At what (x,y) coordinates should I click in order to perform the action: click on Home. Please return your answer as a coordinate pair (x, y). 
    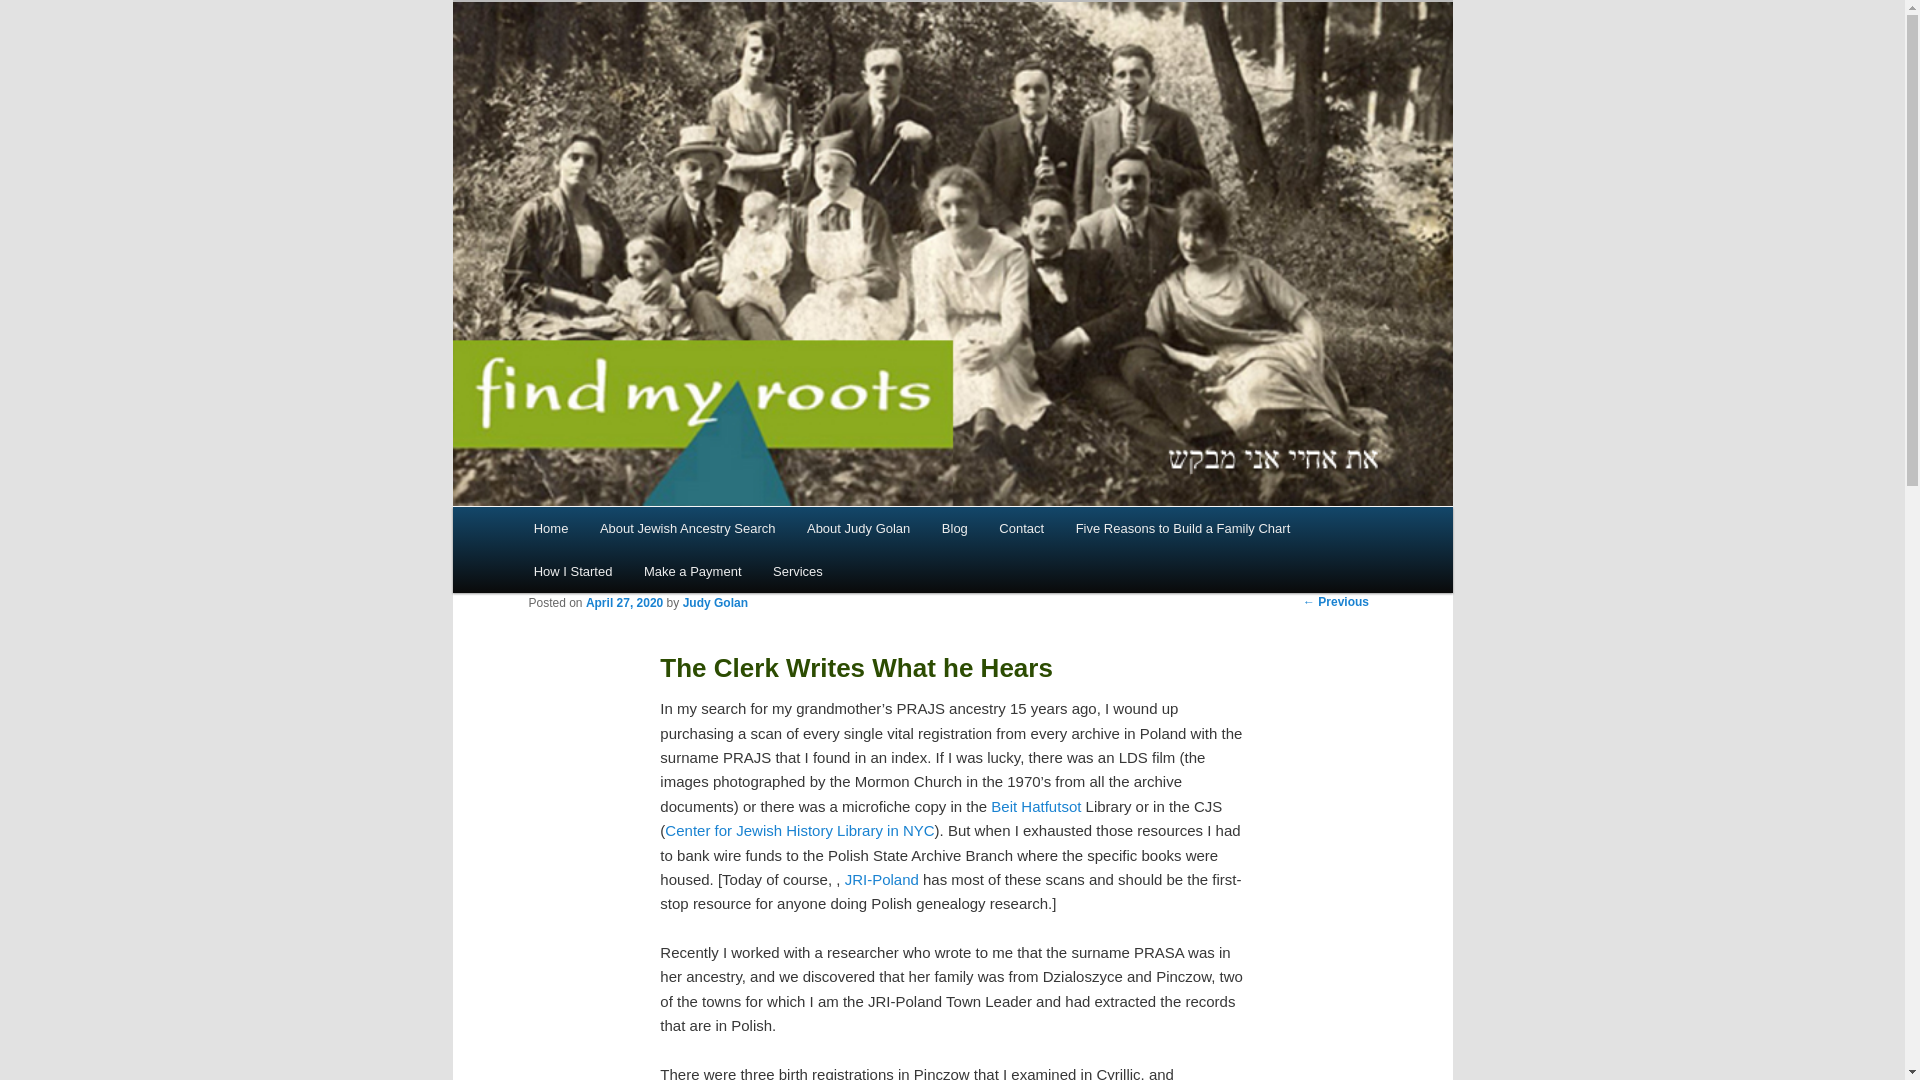
    Looking at the image, I should click on (550, 528).